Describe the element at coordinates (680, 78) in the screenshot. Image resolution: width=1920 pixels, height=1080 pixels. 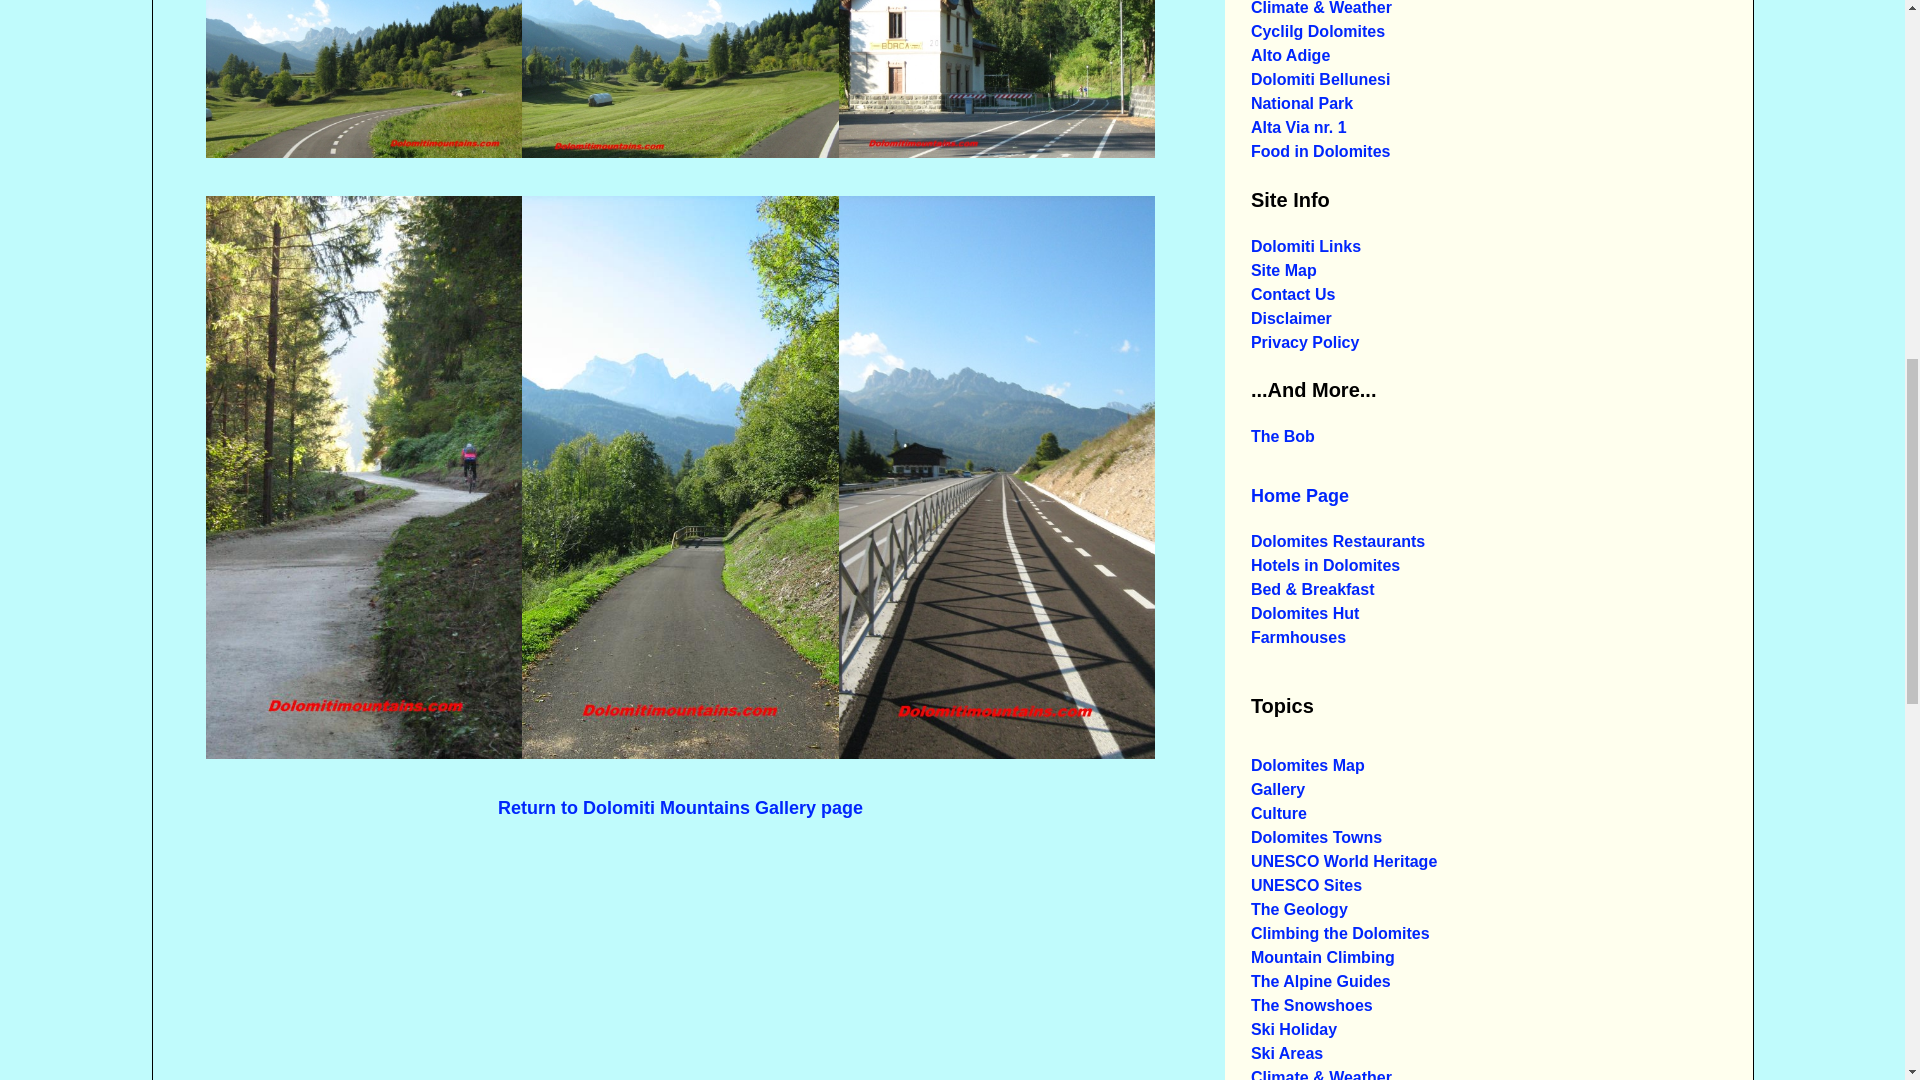
I see `surrounded by greenery` at that location.